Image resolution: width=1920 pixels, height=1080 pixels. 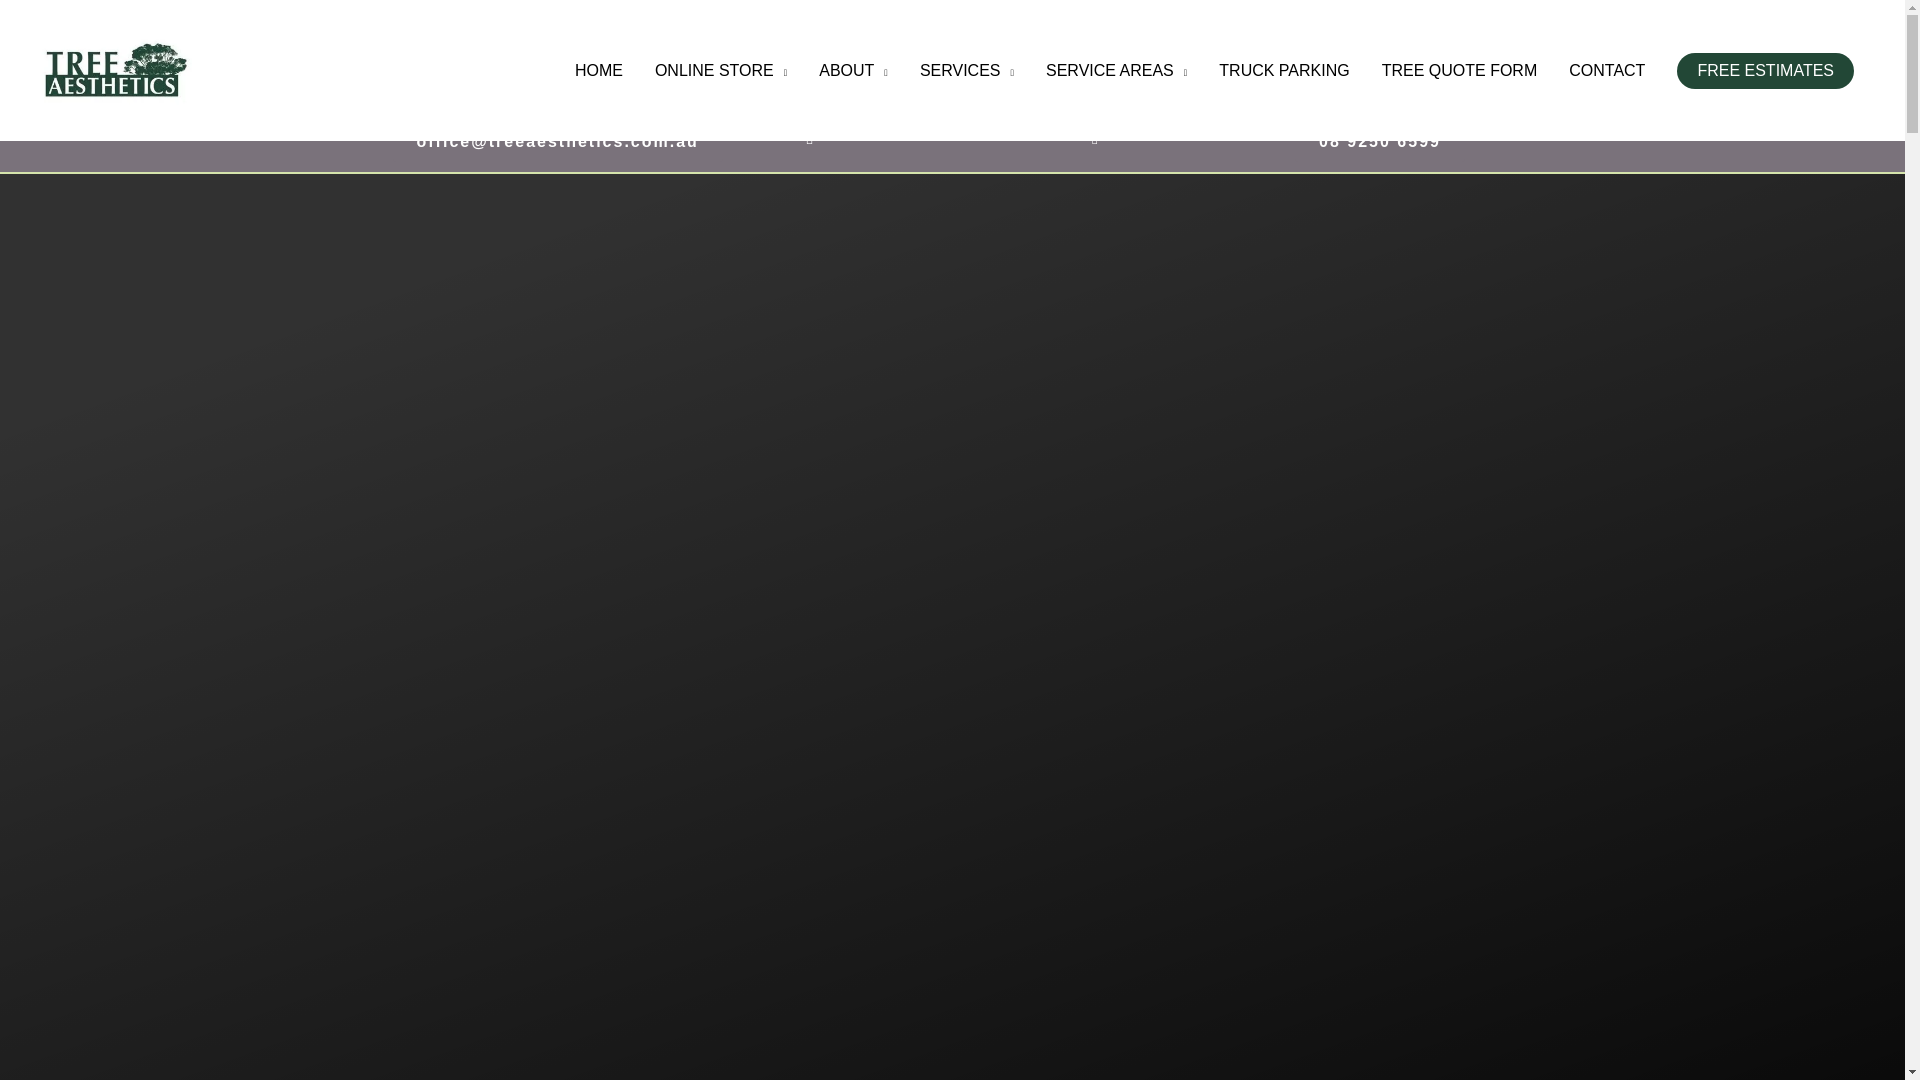 I want to click on HOME, so click(x=598, y=70).